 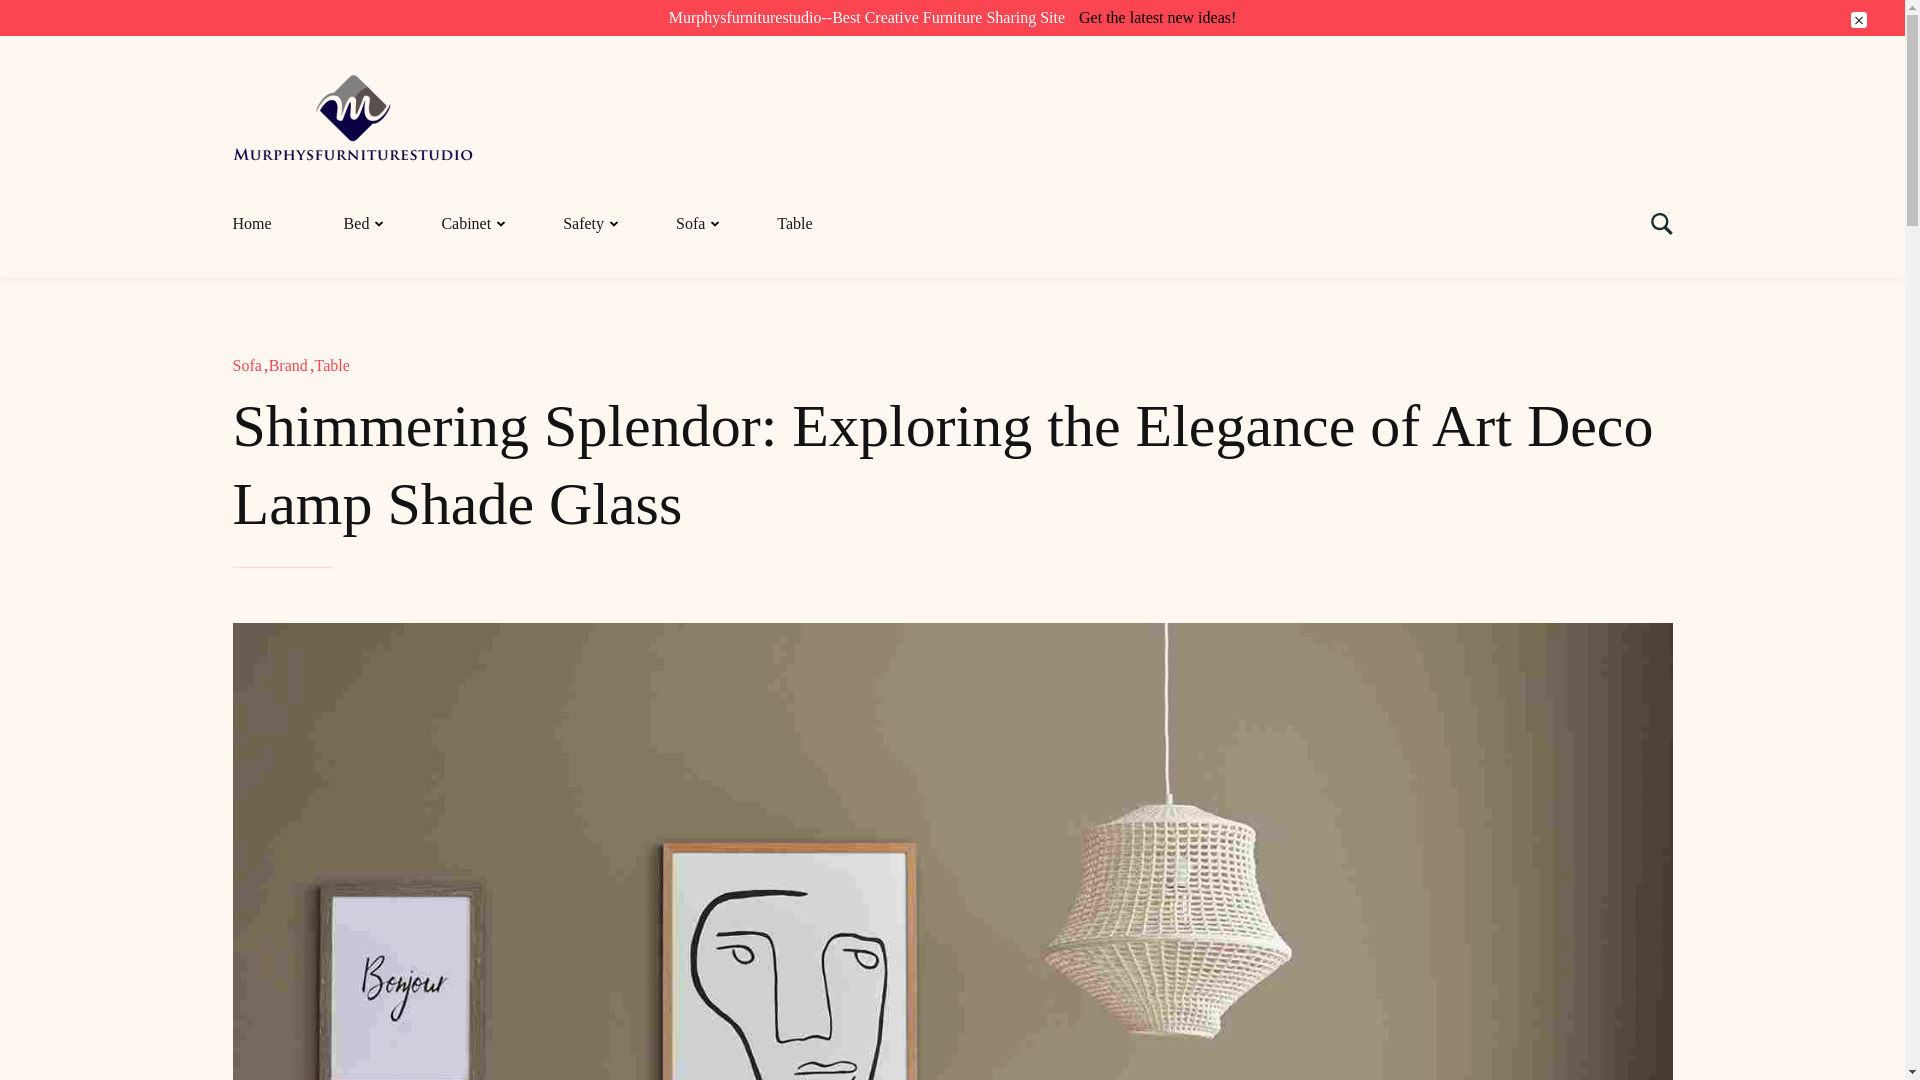 I want to click on Safety, so click(x=582, y=224).